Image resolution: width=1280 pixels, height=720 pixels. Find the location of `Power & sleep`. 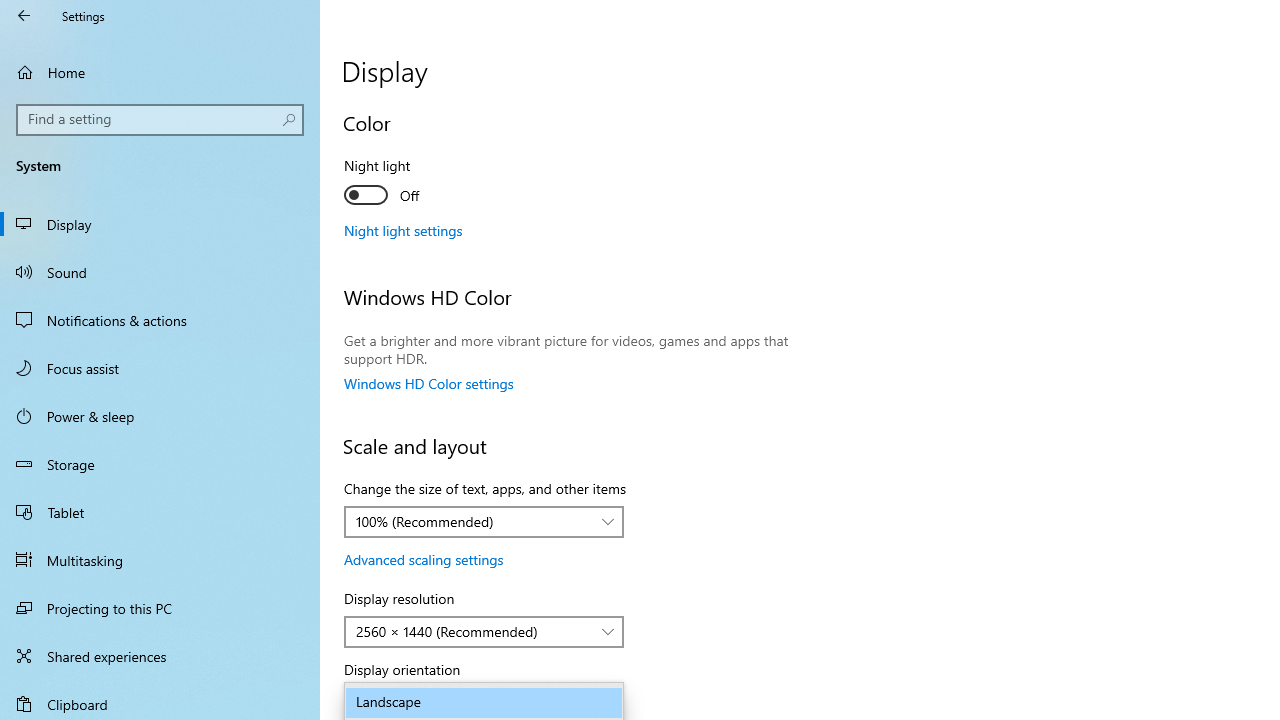

Power & sleep is located at coordinates (160, 415).